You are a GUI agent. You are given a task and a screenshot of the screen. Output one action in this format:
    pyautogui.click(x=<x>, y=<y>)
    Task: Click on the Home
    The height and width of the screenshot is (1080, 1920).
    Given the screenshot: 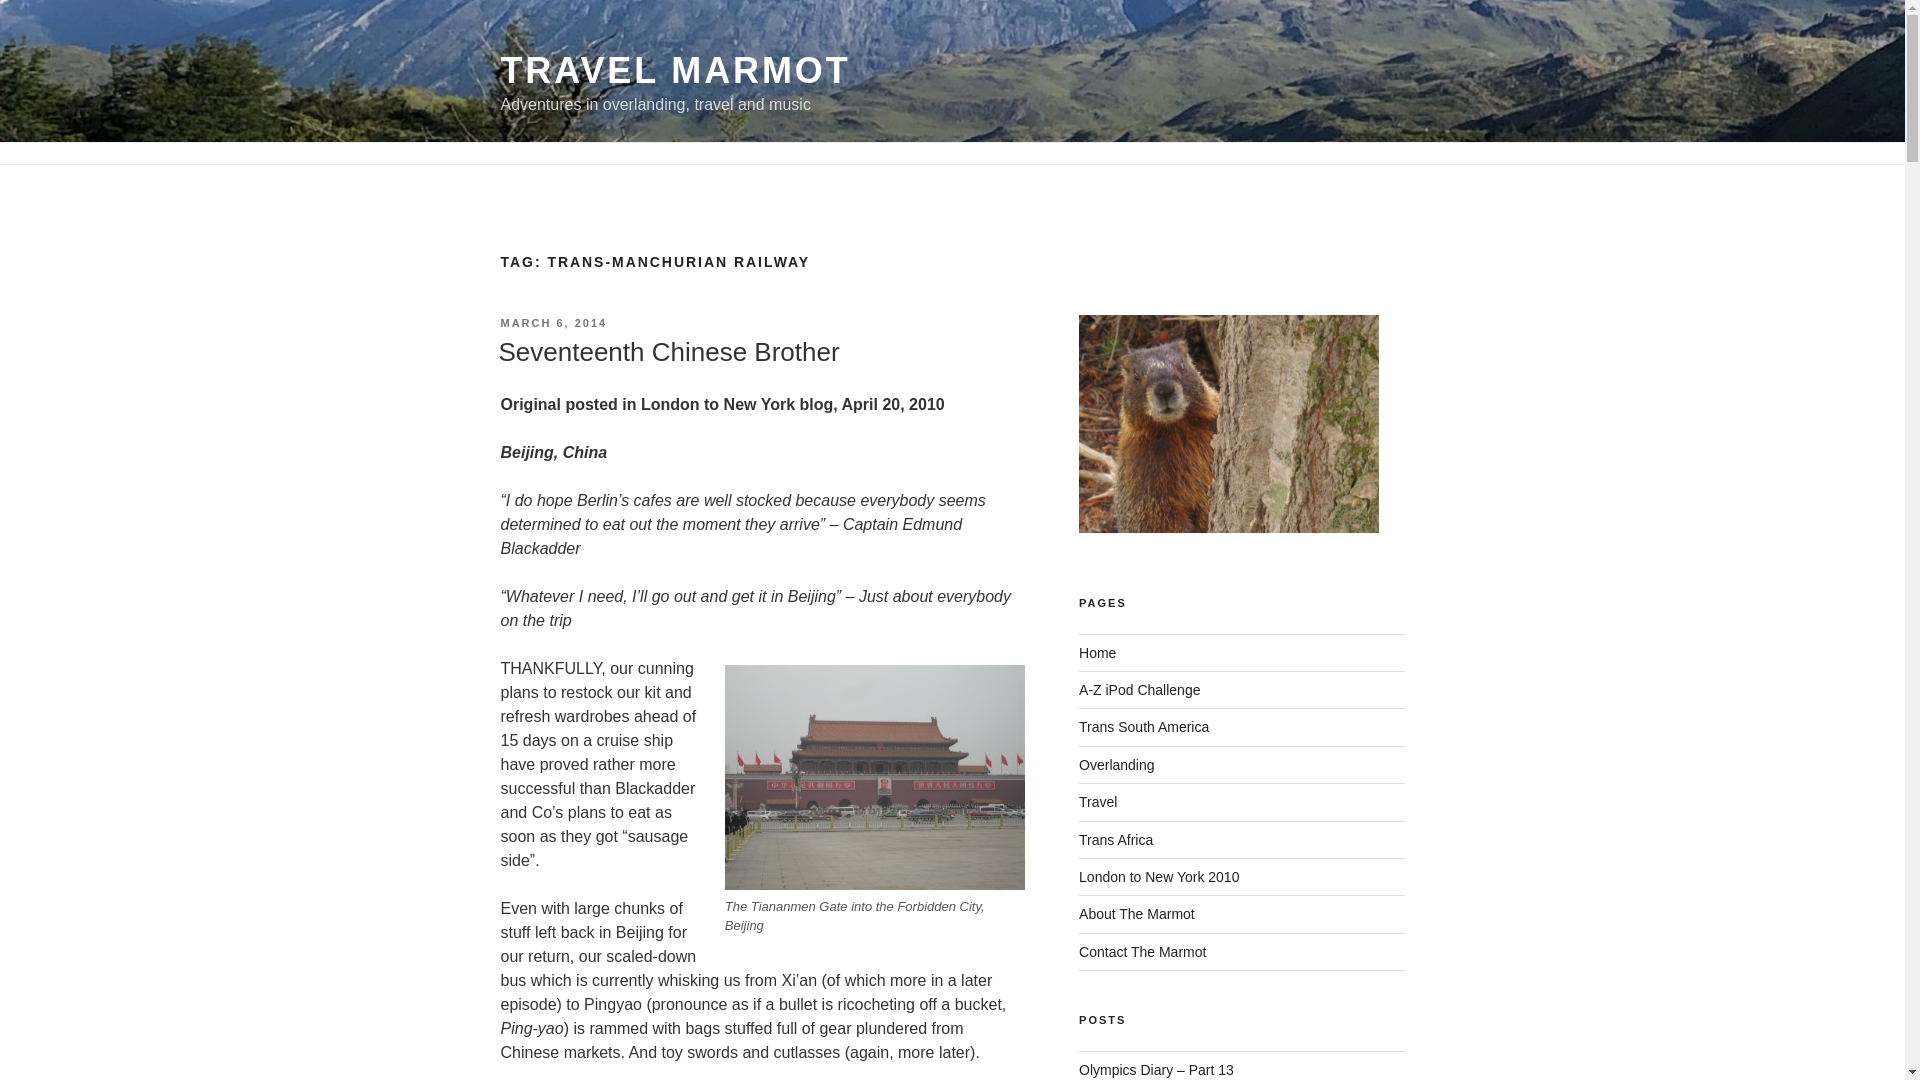 What is the action you would take?
    pyautogui.click(x=1097, y=652)
    